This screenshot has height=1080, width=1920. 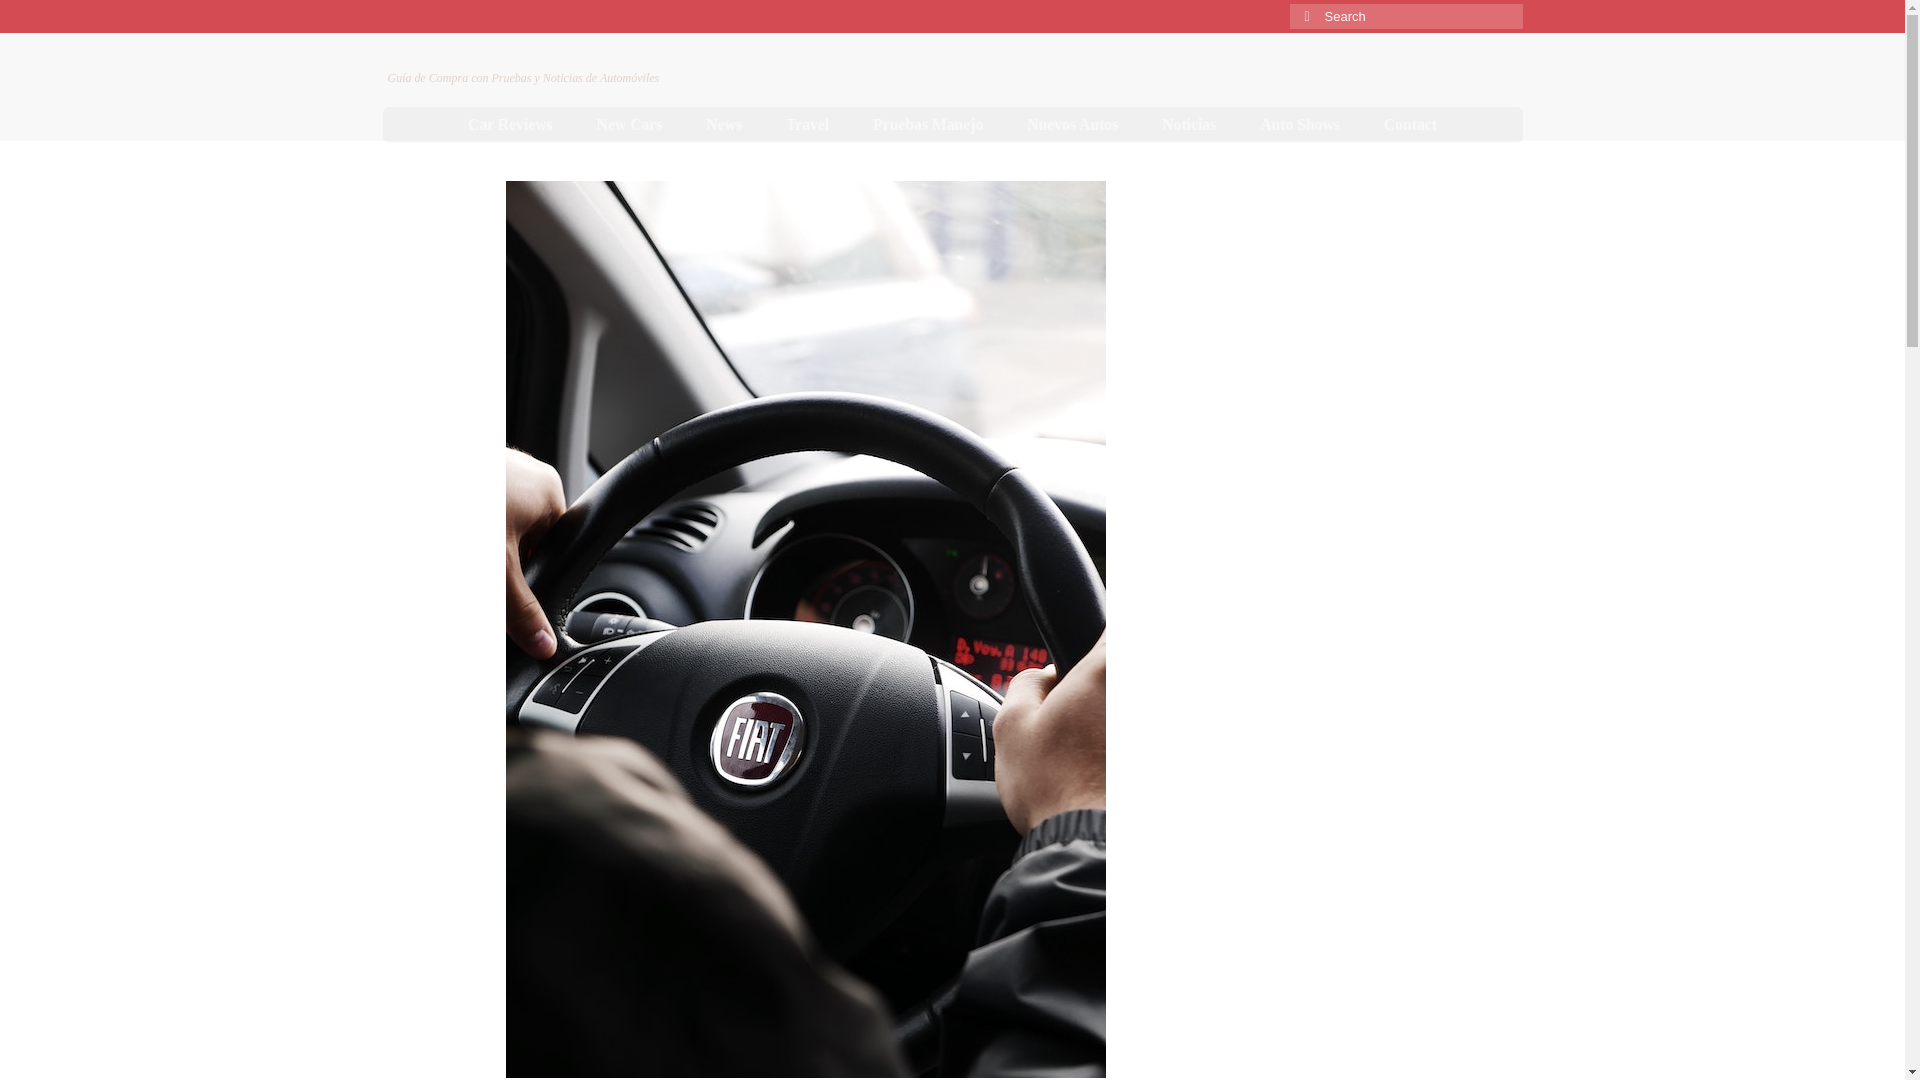 I want to click on AutomotorGeorgia.com, so click(x=531, y=56).